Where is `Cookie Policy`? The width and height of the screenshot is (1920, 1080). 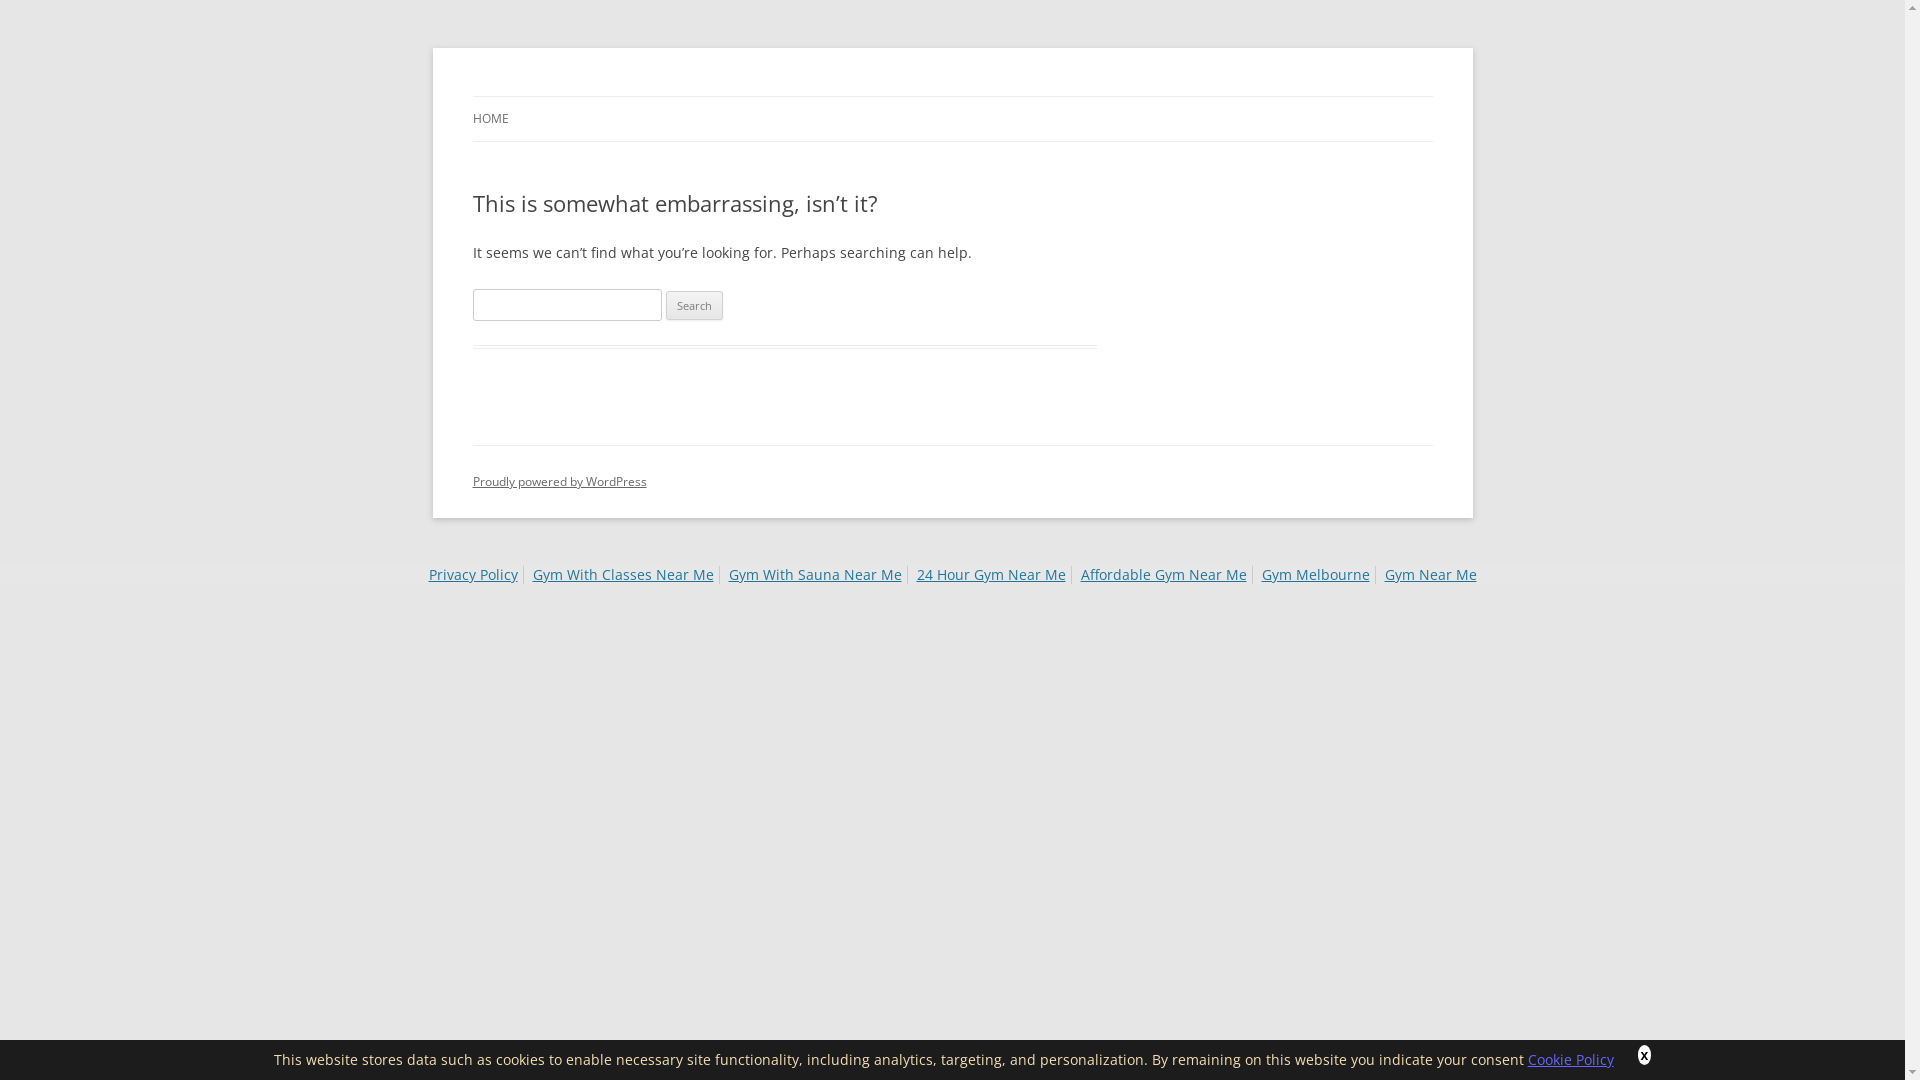 Cookie Policy is located at coordinates (1571, 1060).